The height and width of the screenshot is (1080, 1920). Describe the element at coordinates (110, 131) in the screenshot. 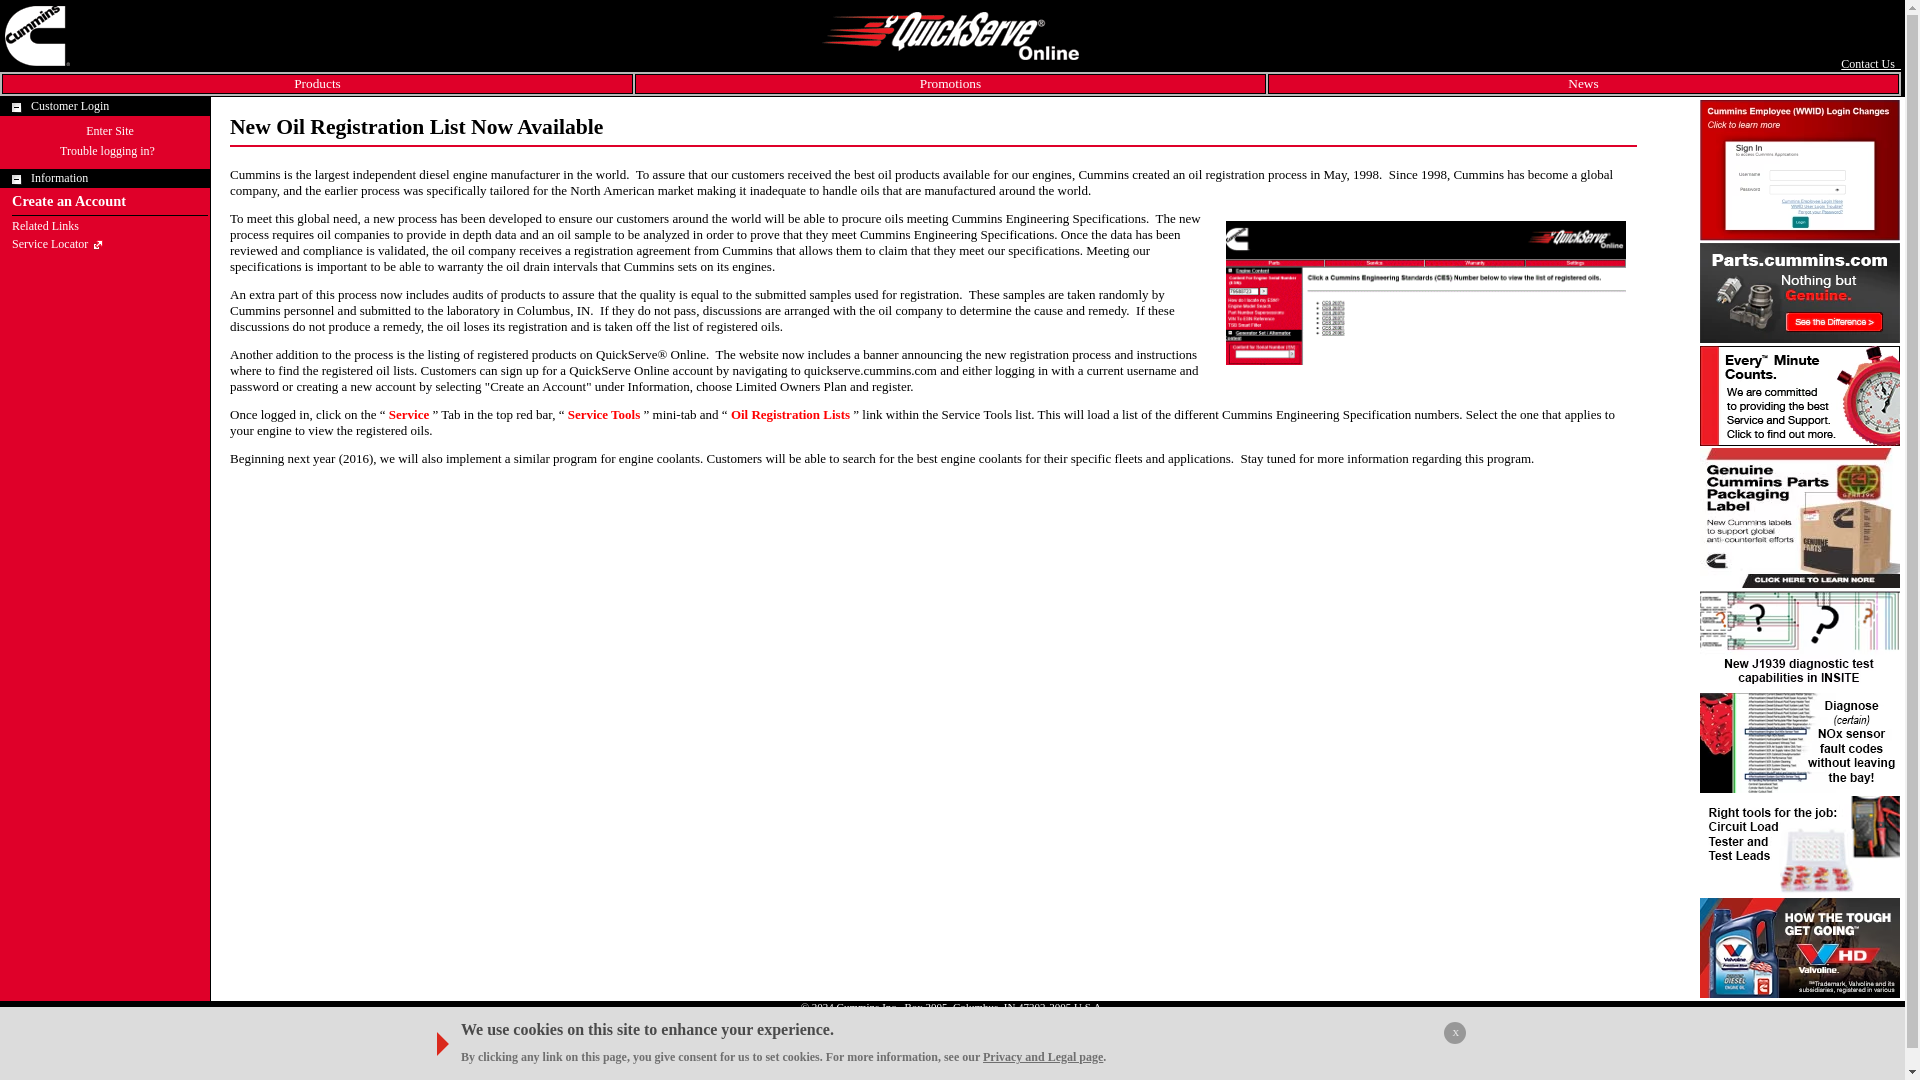

I see `Enter Site` at that location.